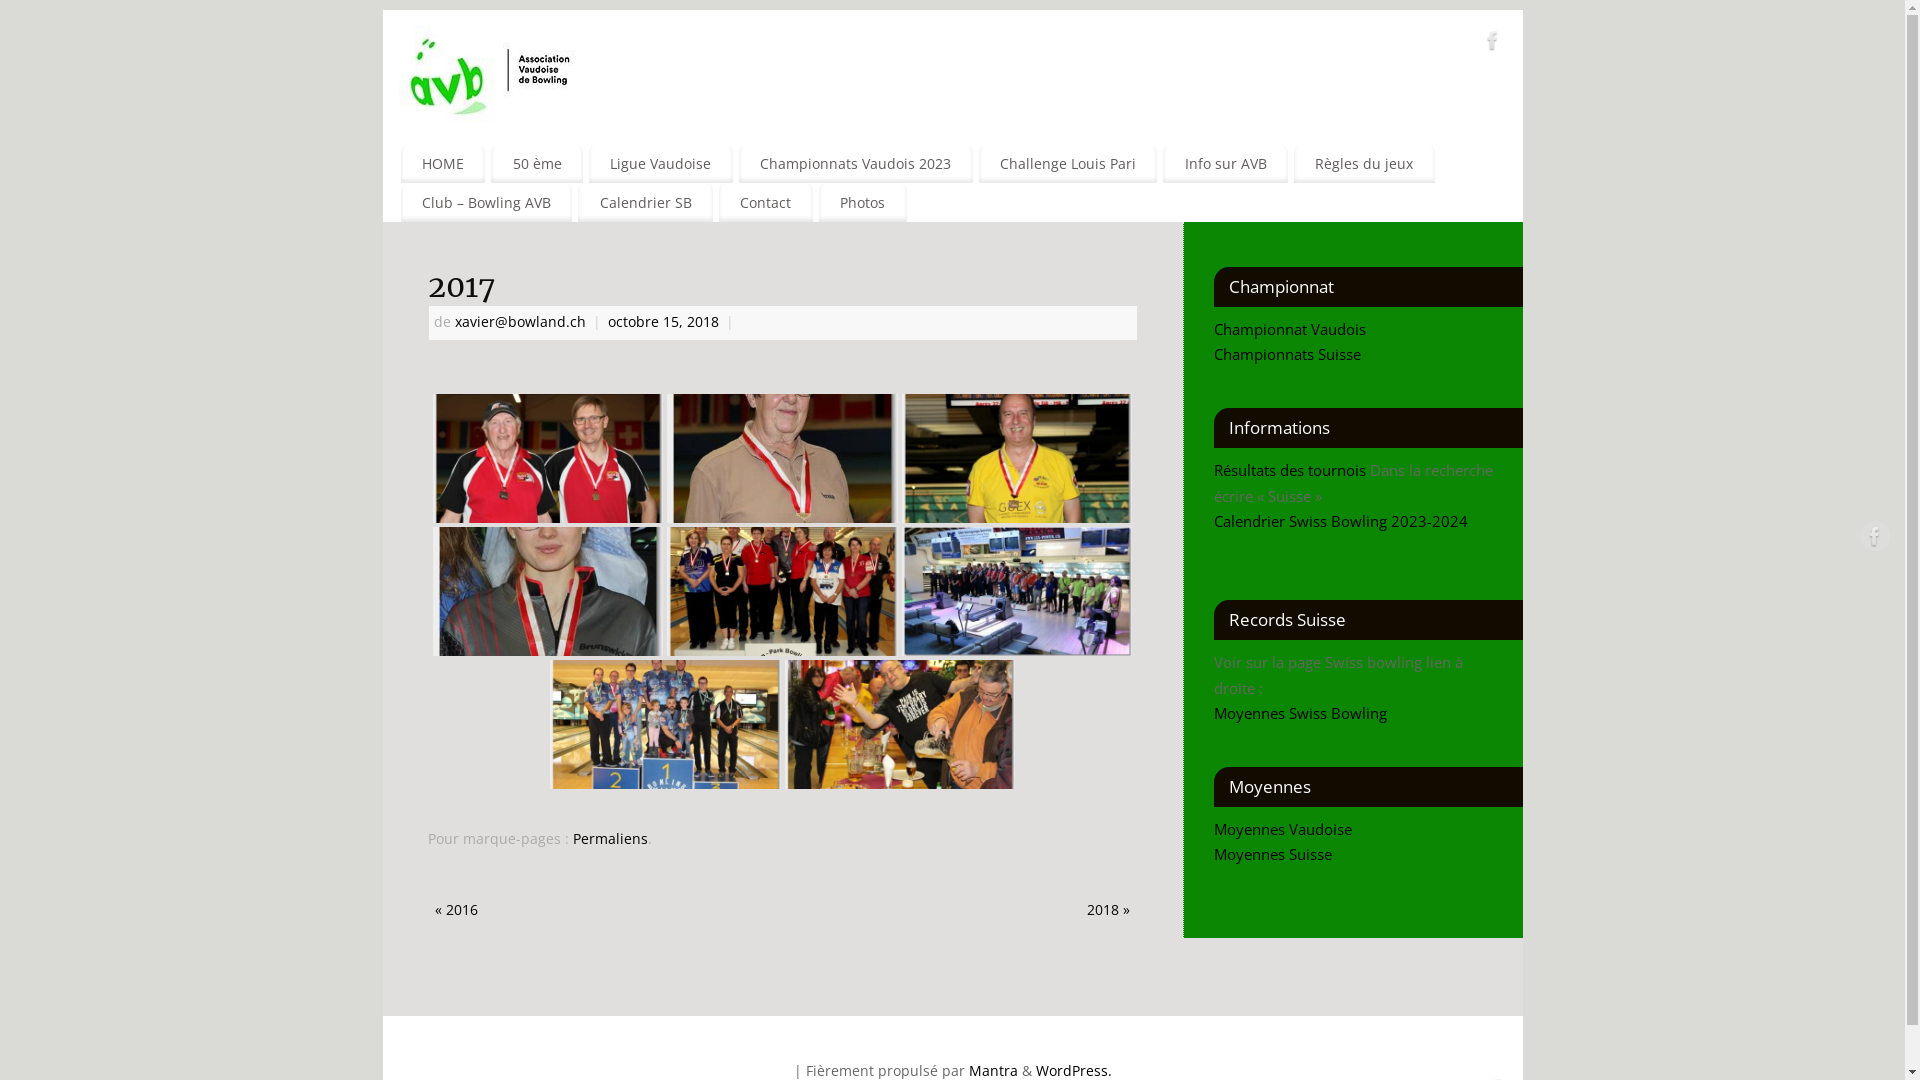 The image size is (1920, 1080). I want to click on Photos, so click(863, 202).